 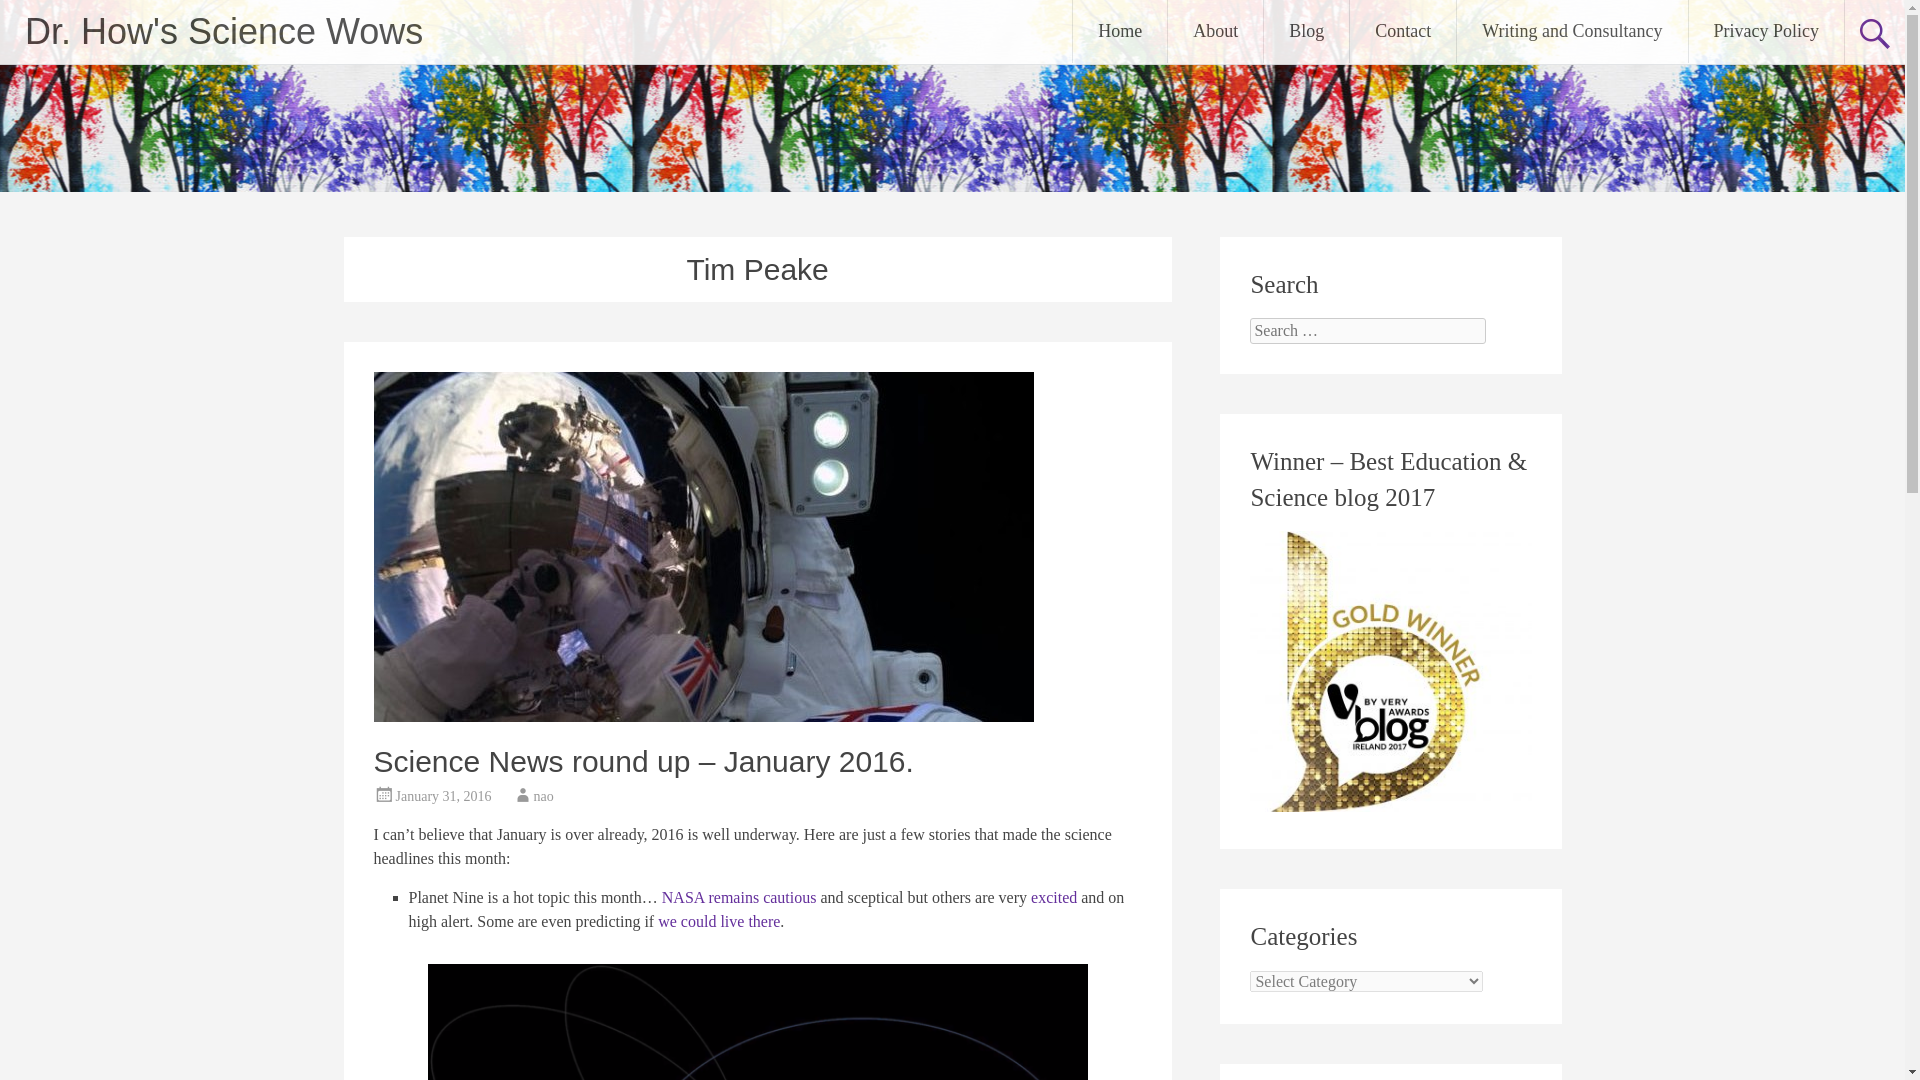 I want to click on Dr. How's Science Wows, so click(x=223, y=30).